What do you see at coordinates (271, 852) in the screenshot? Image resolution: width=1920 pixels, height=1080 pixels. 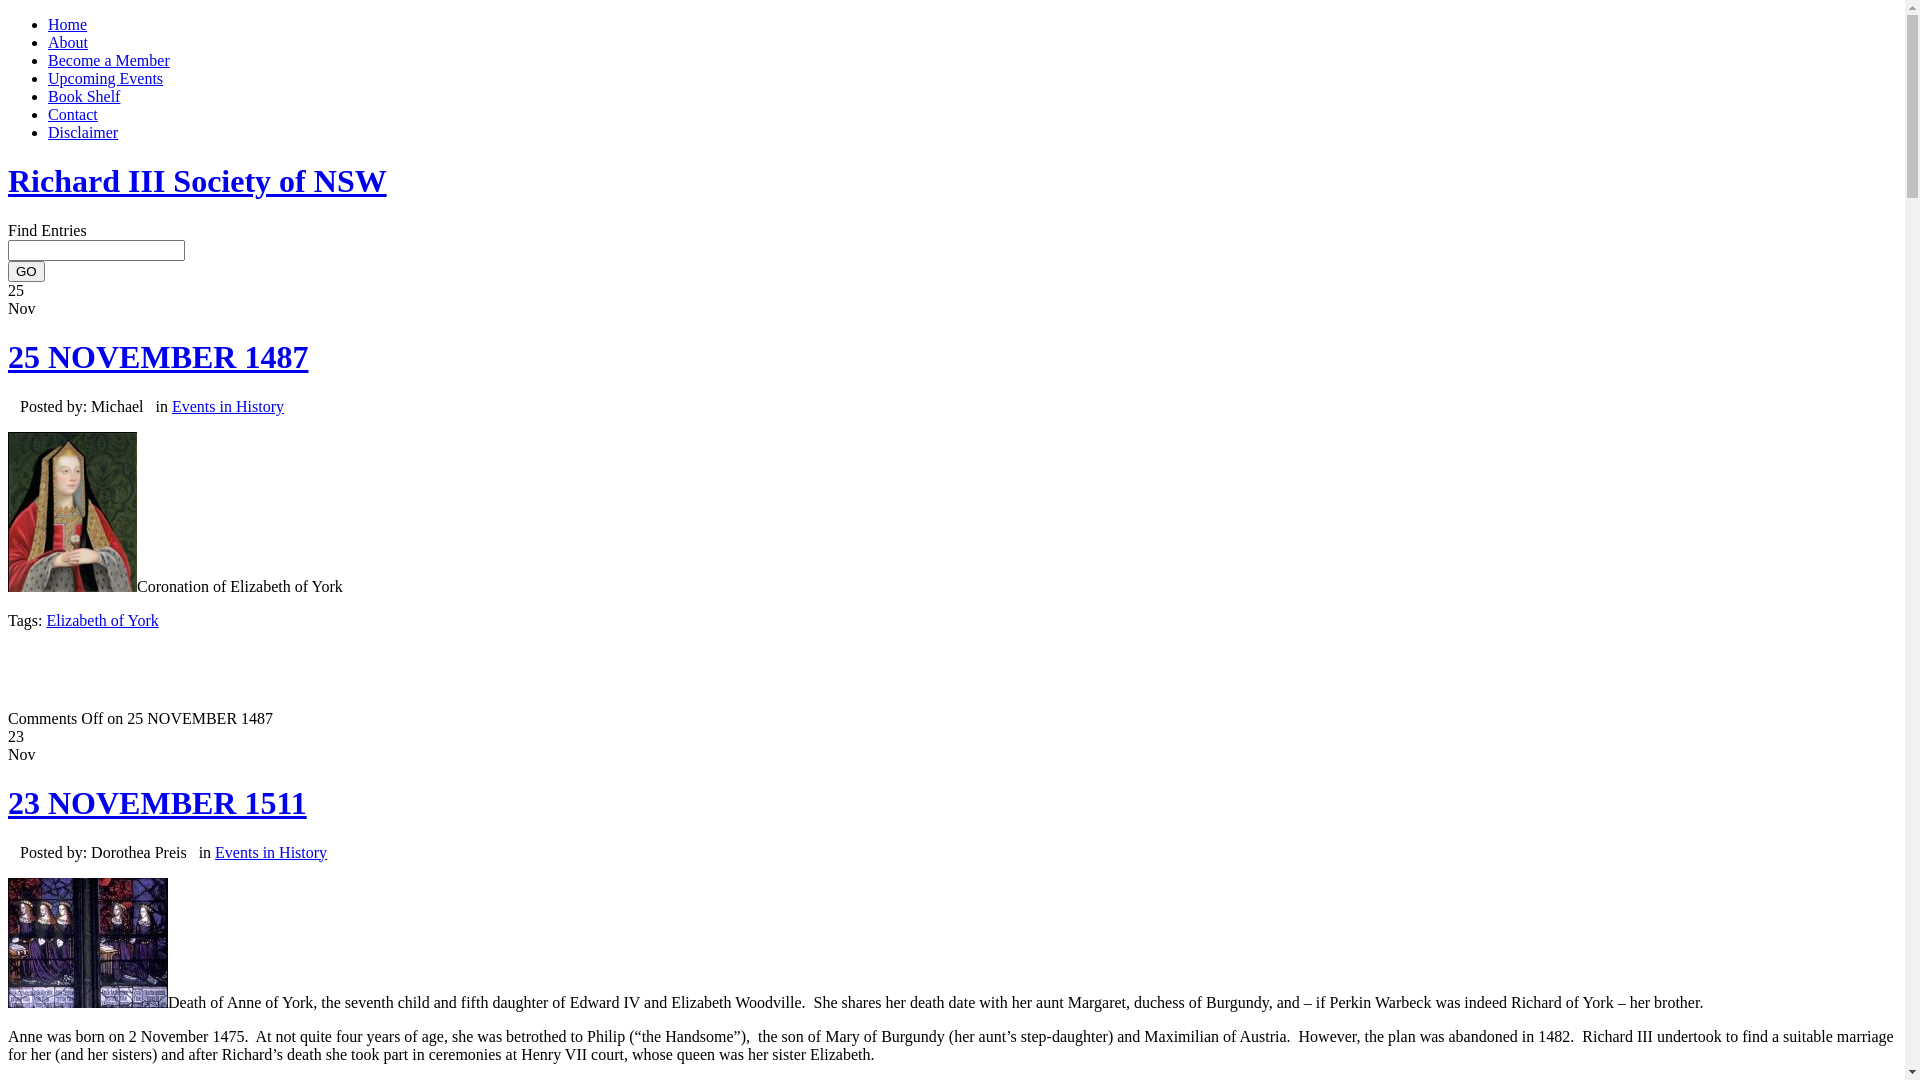 I see `Events in History` at bounding box center [271, 852].